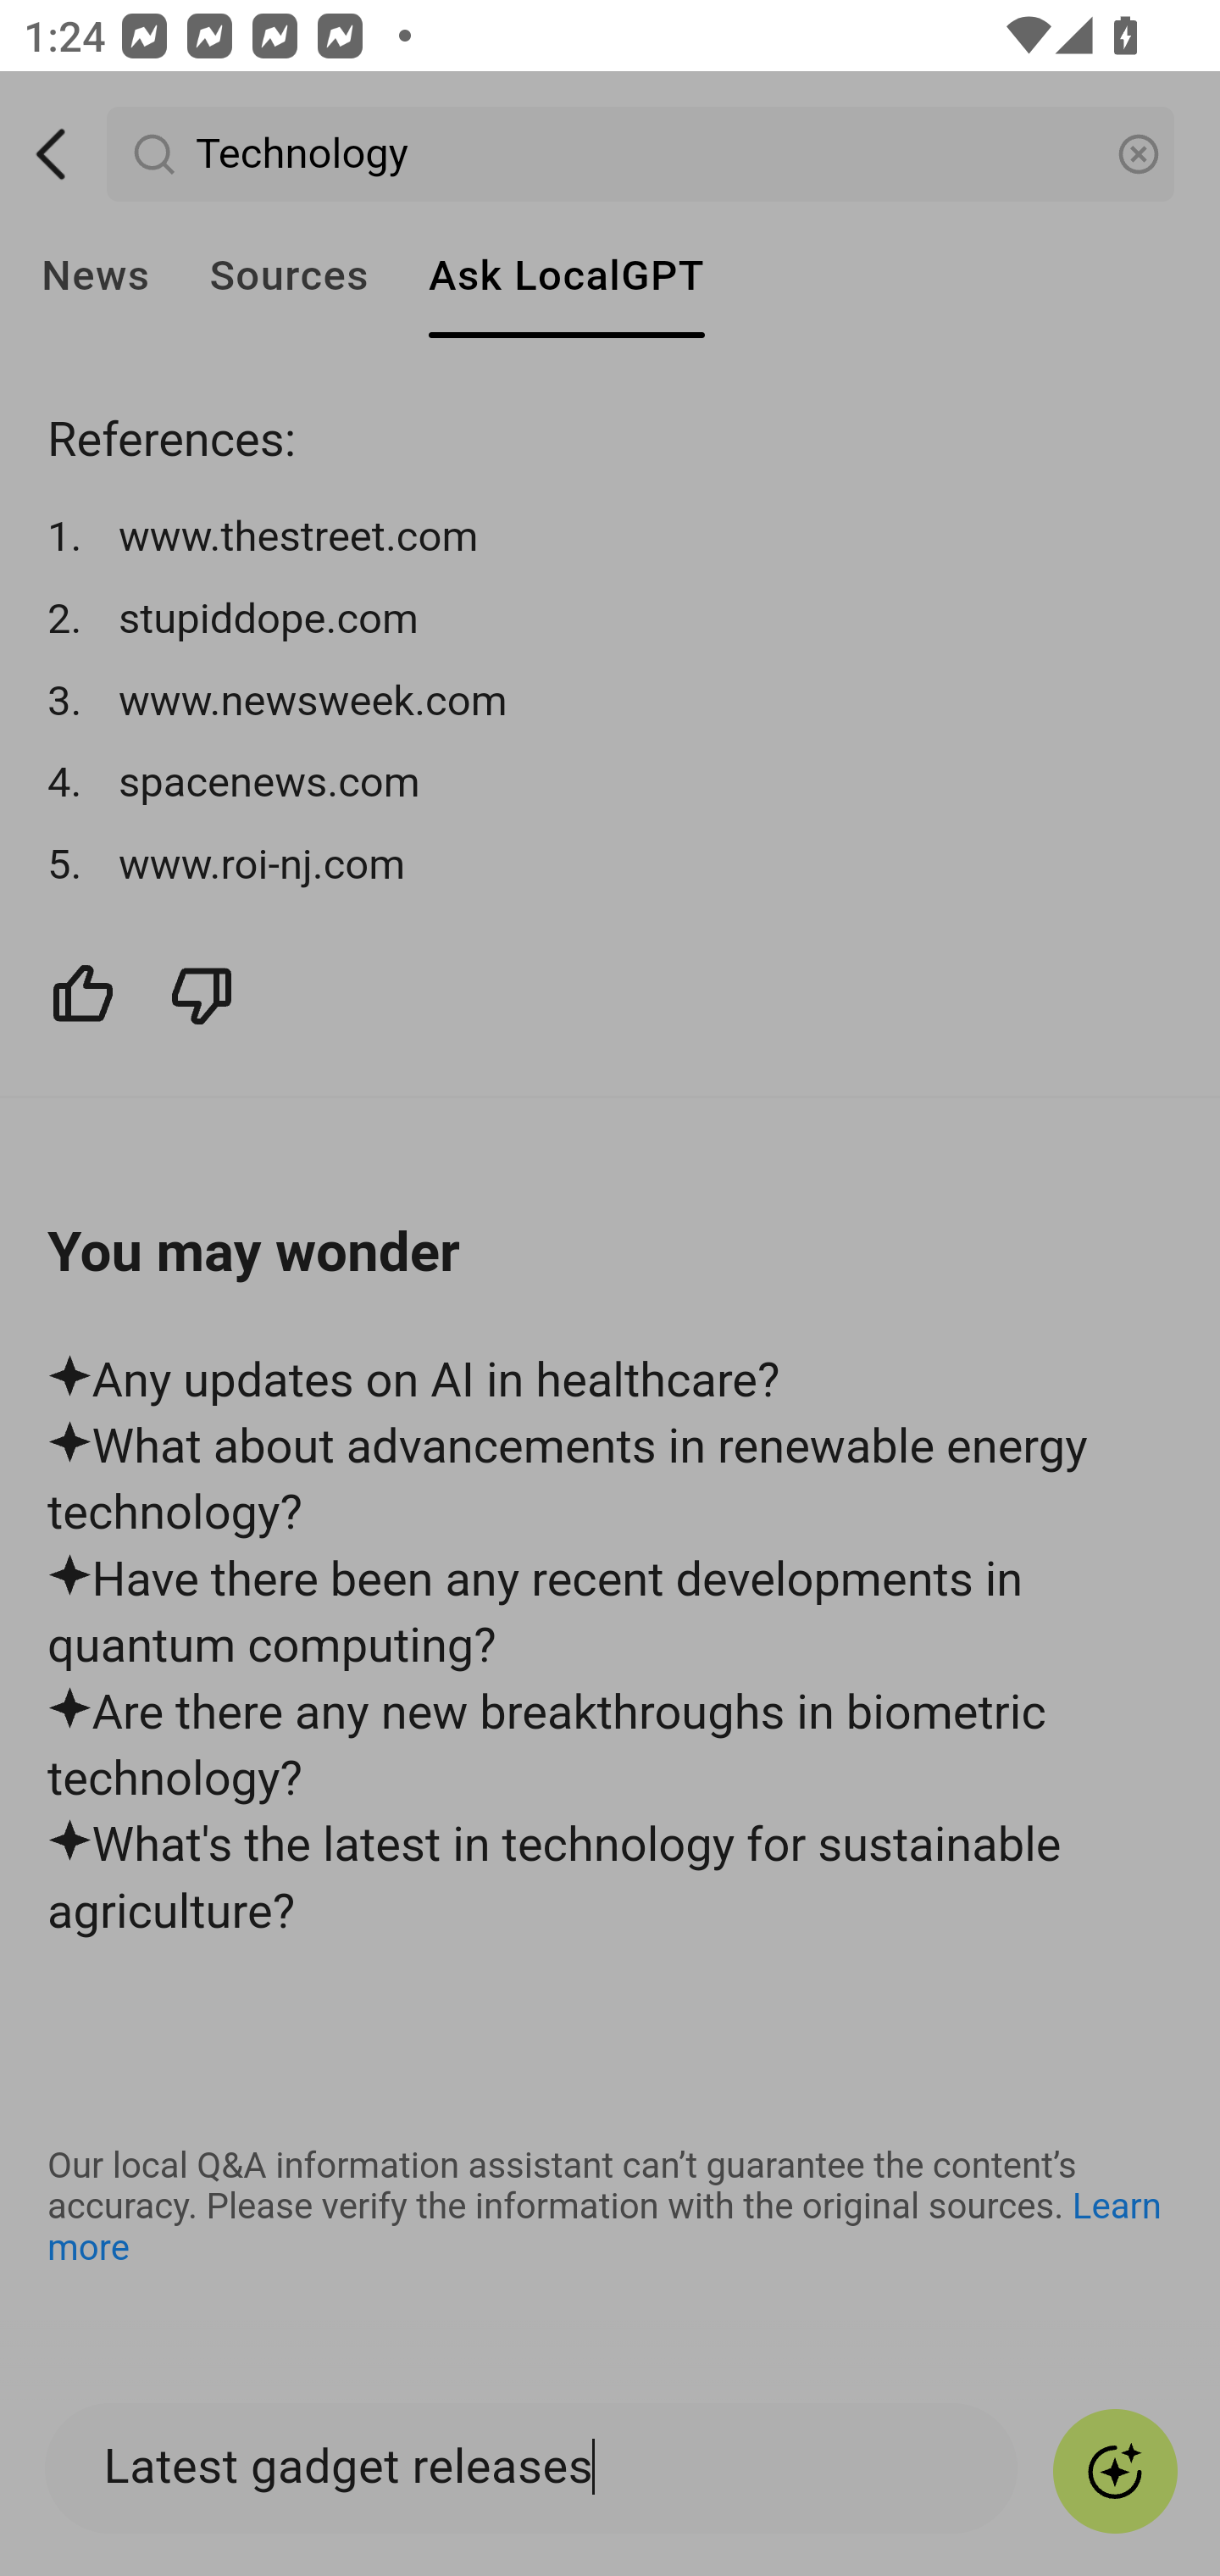 The height and width of the screenshot is (2576, 1220). Describe the element at coordinates (612, 620) in the screenshot. I see `2. stupiddope.com 2. stupiddope.com` at that location.